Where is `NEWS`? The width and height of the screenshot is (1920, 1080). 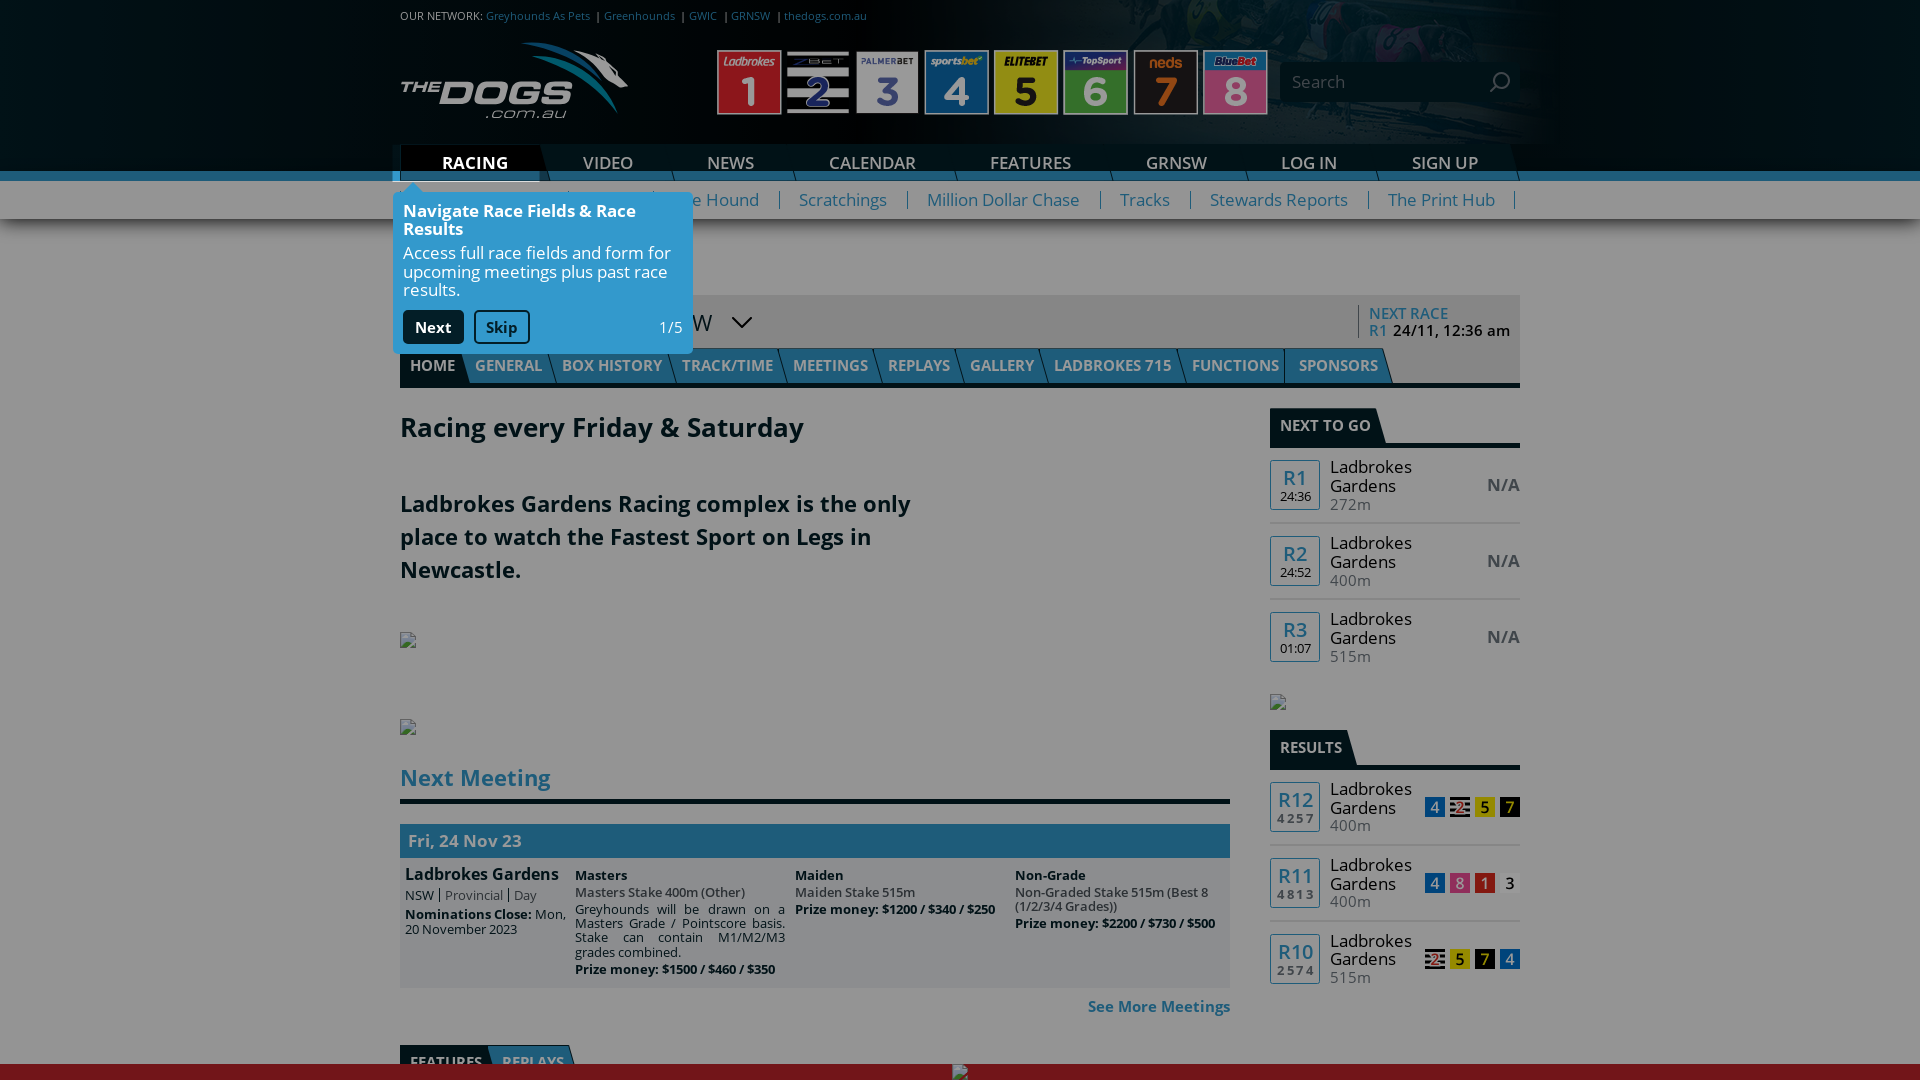 NEWS is located at coordinates (731, 162).